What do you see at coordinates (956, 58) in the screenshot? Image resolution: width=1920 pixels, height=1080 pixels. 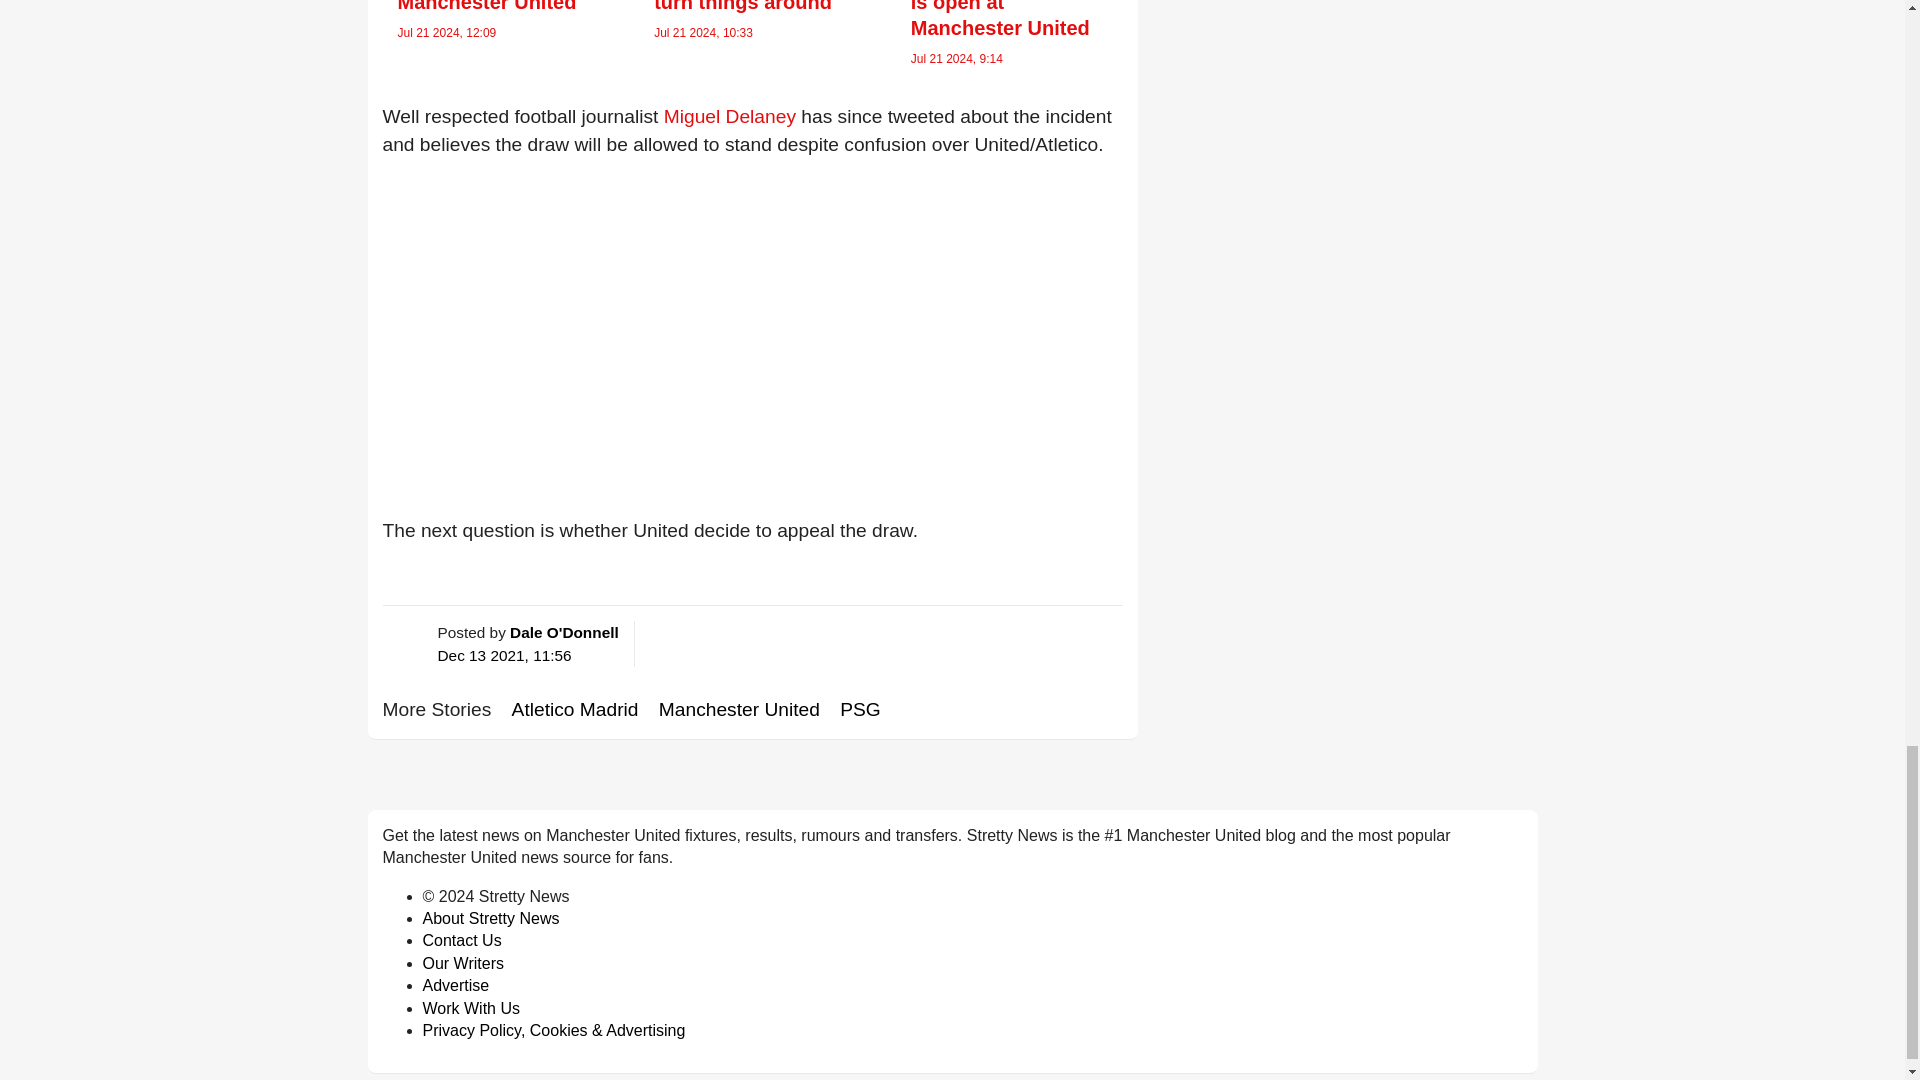 I see `Jul 21 2024, 9:14` at bounding box center [956, 58].